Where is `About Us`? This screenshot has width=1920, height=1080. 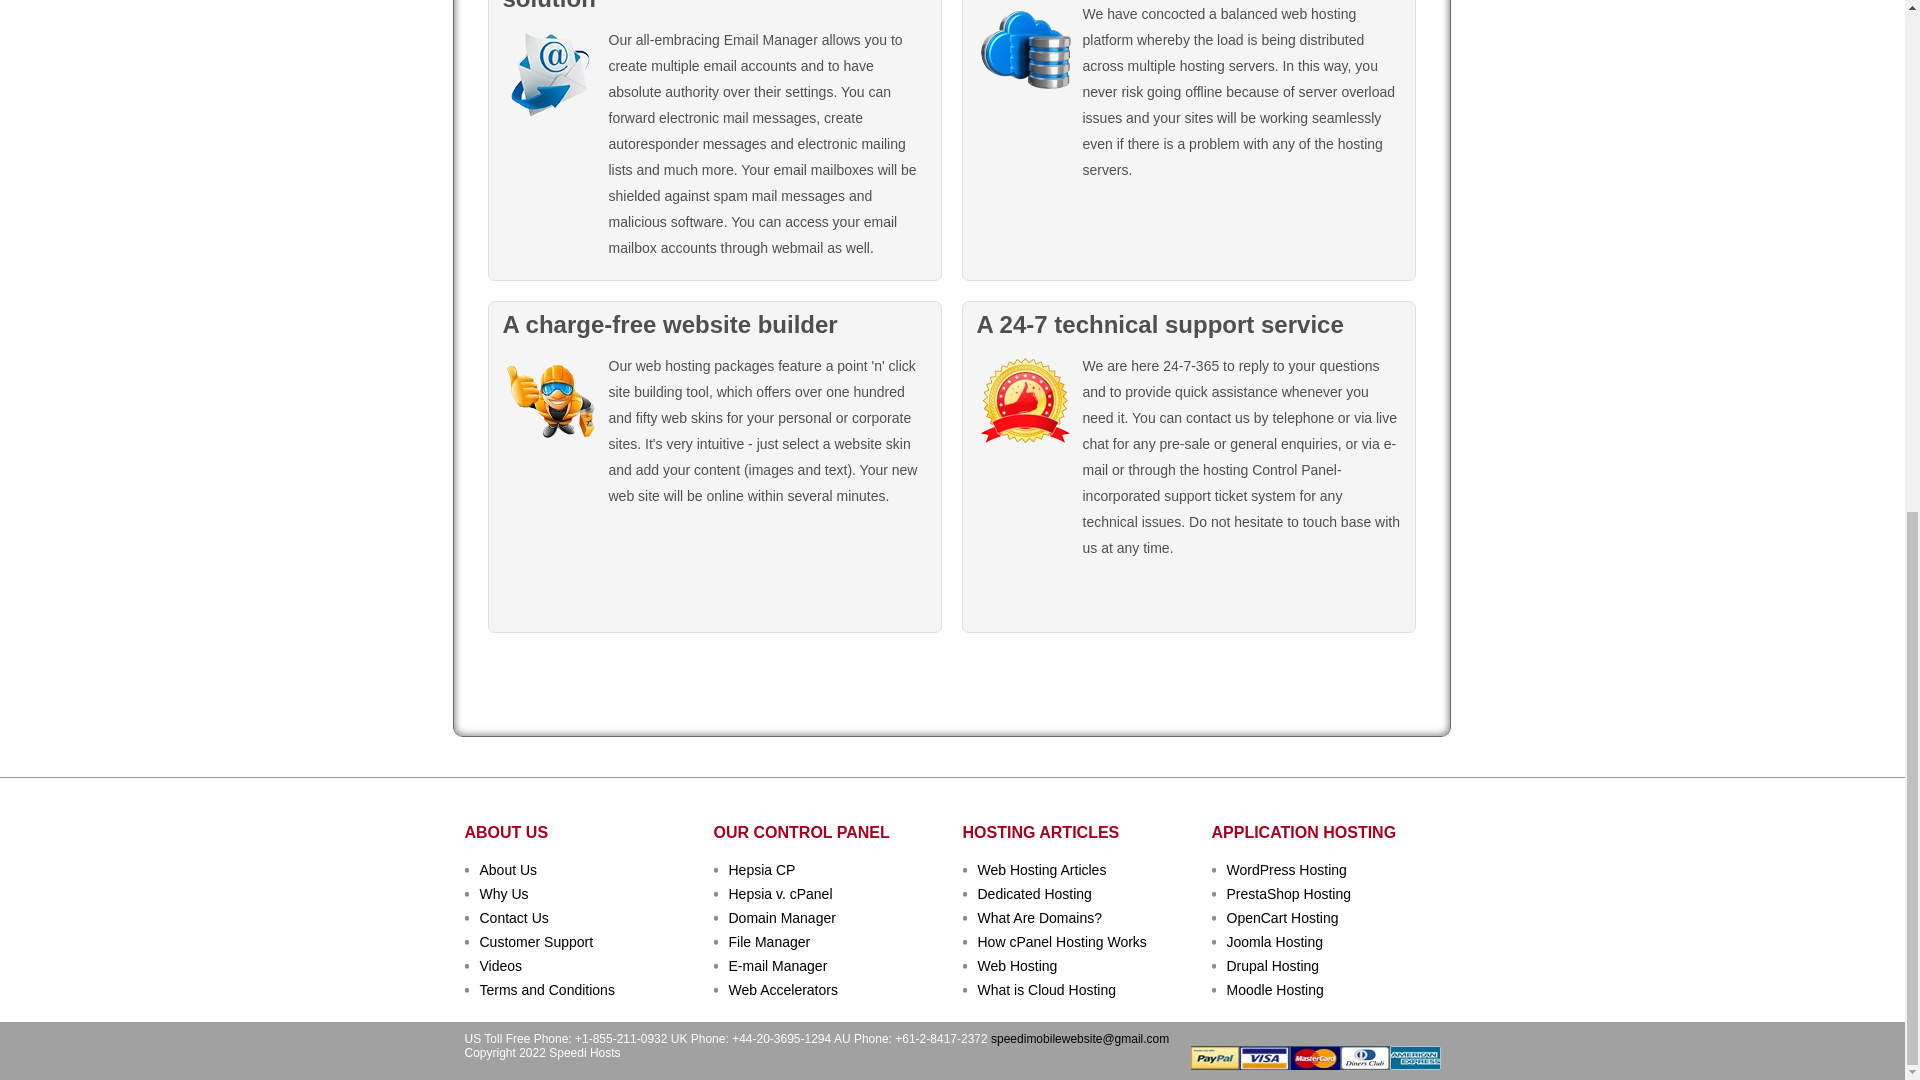
About Us is located at coordinates (508, 870).